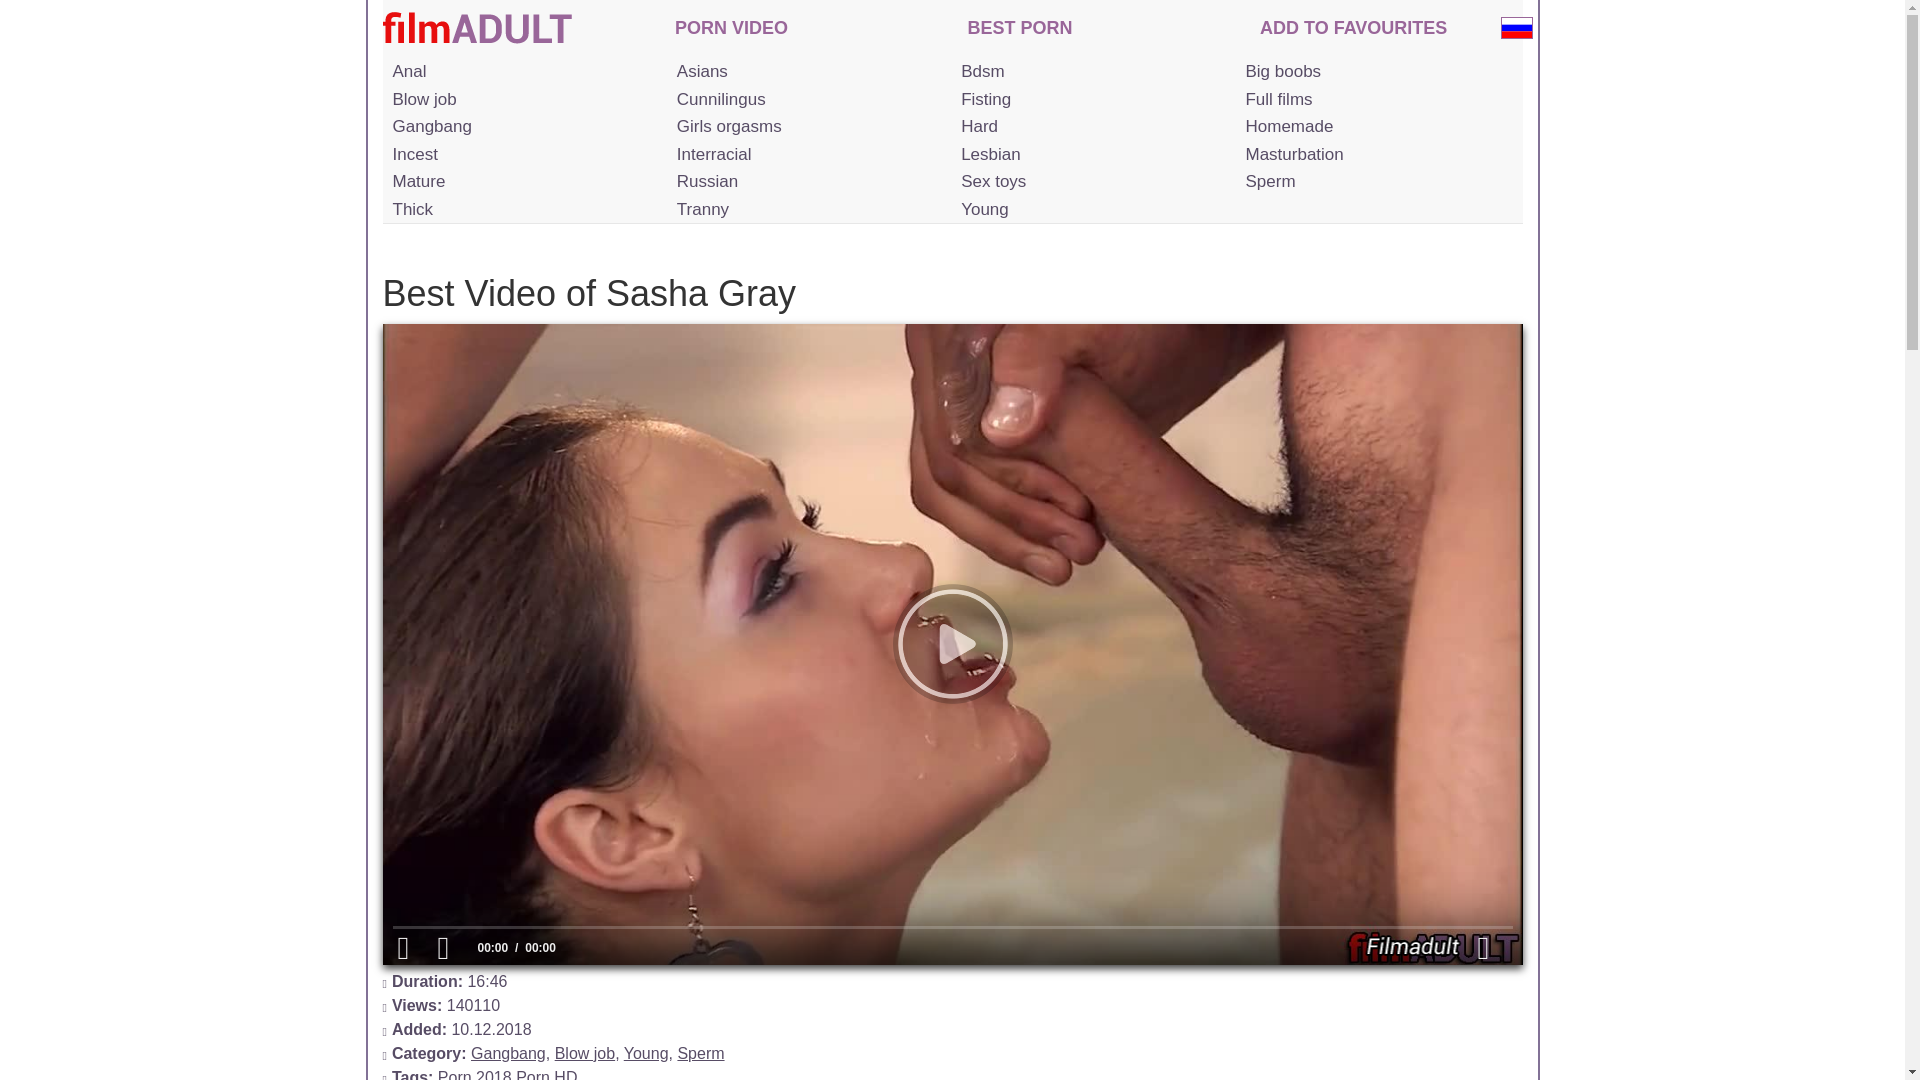 Image resolution: width=1920 pixels, height=1080 pixels. Describe the element at coordinates (522, 182) in the screenshot. I see `Mature` at that location.